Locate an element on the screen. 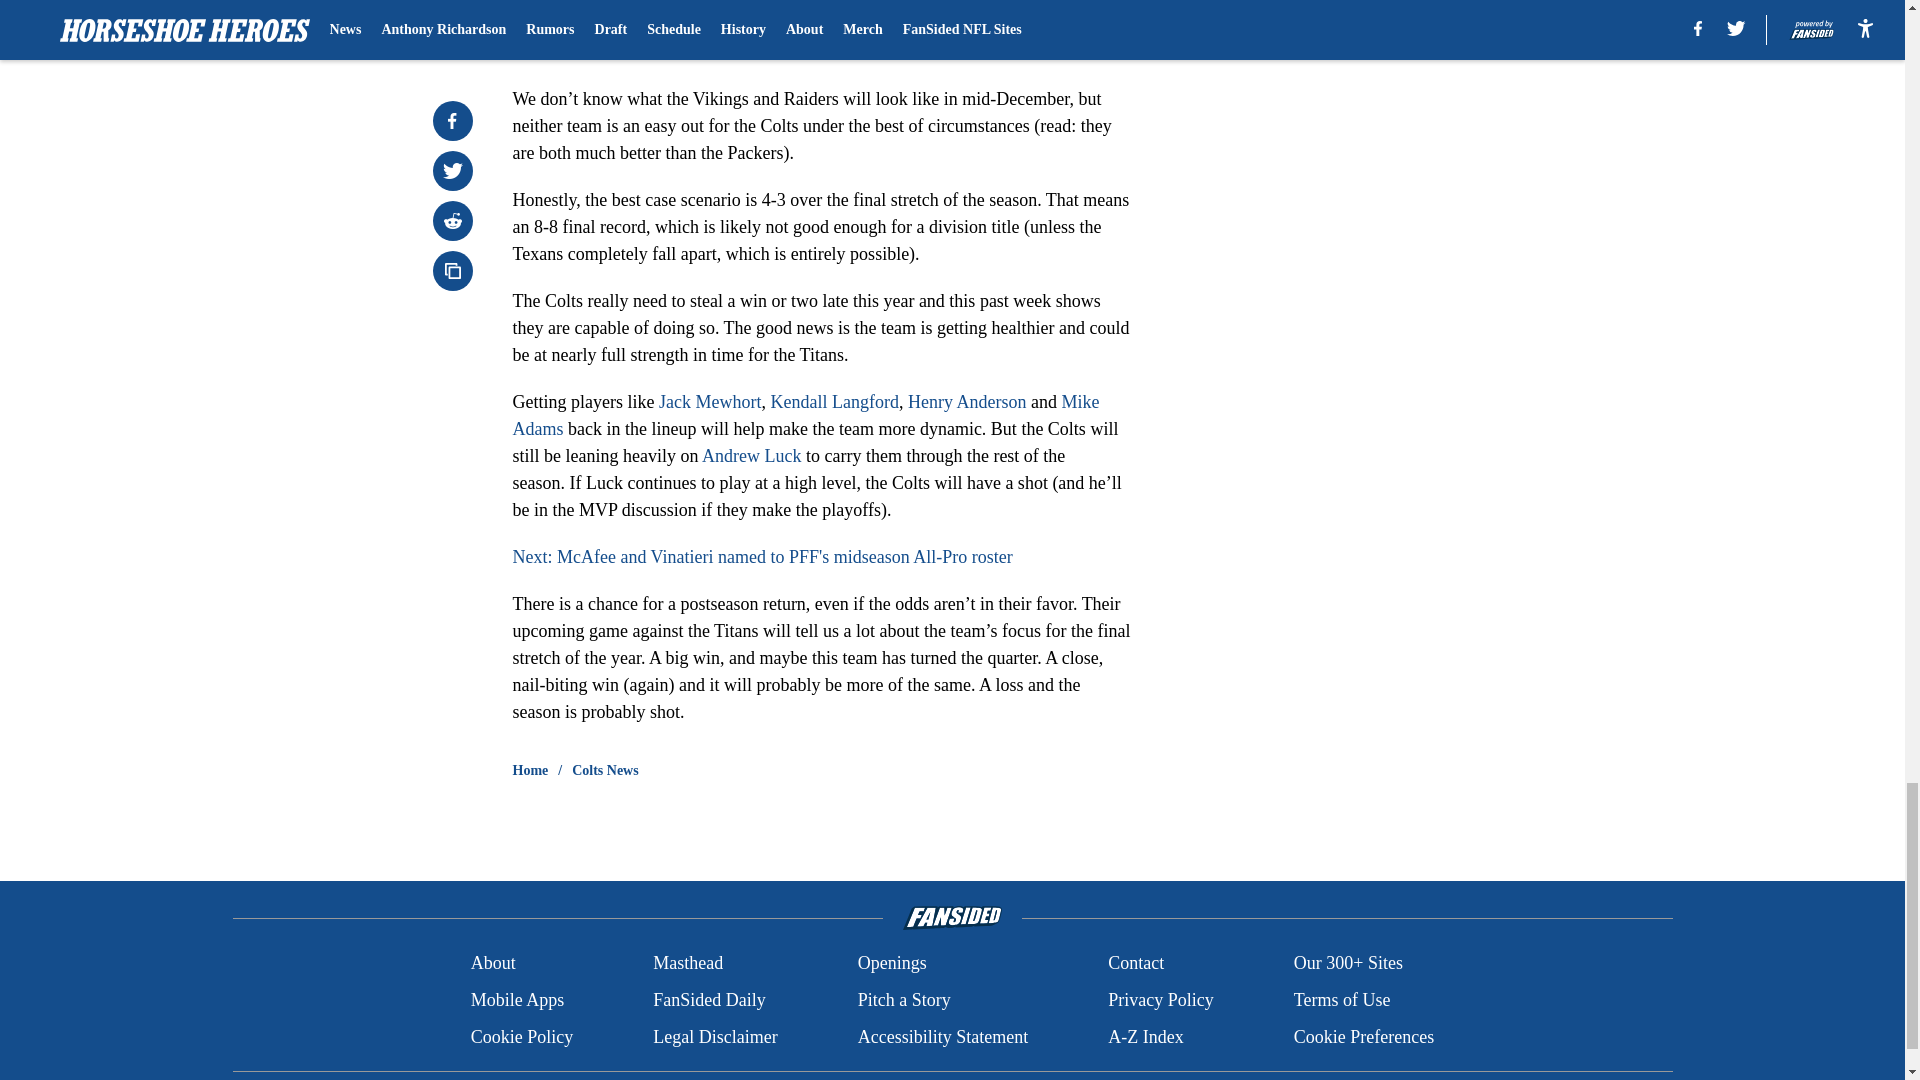  Andrew Luck is located at coordinates (751, 456).